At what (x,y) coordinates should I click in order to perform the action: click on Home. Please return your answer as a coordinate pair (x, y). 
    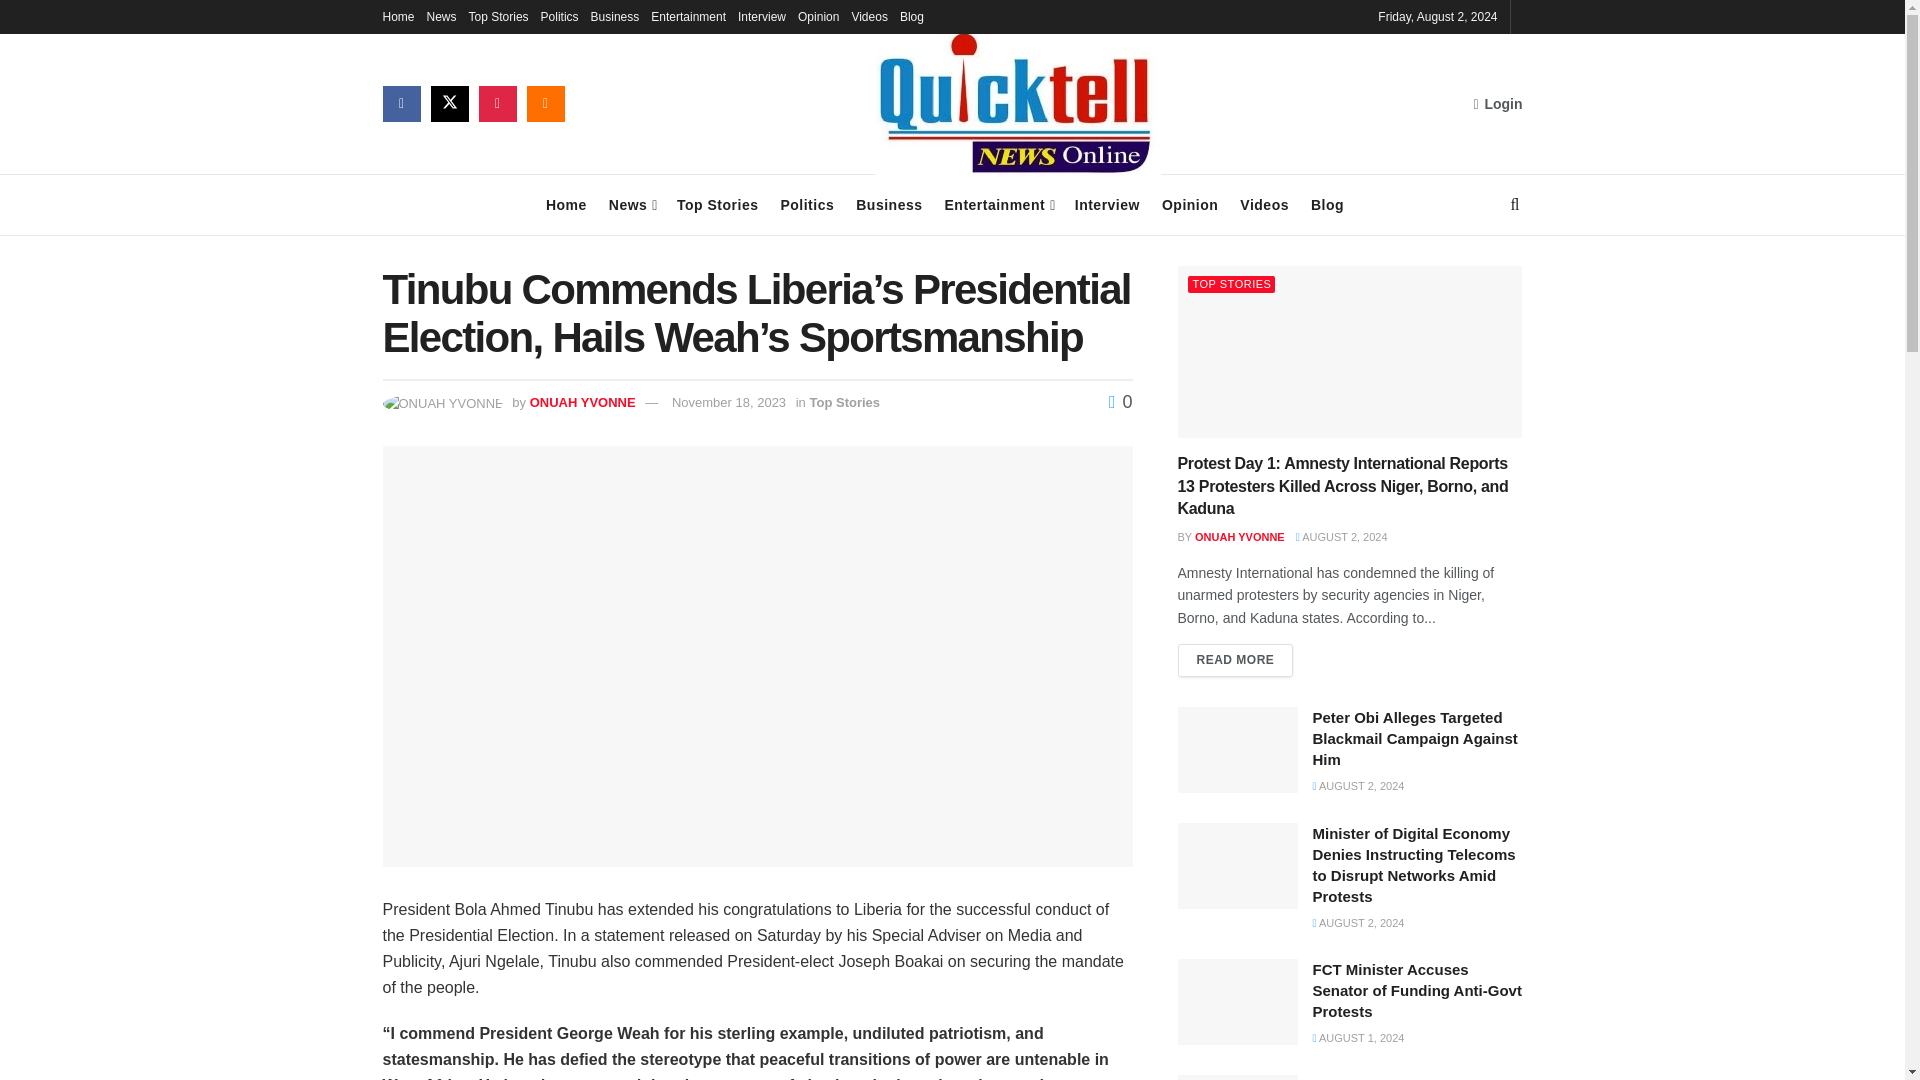
    Looking at the image, I should click on (566, 205).